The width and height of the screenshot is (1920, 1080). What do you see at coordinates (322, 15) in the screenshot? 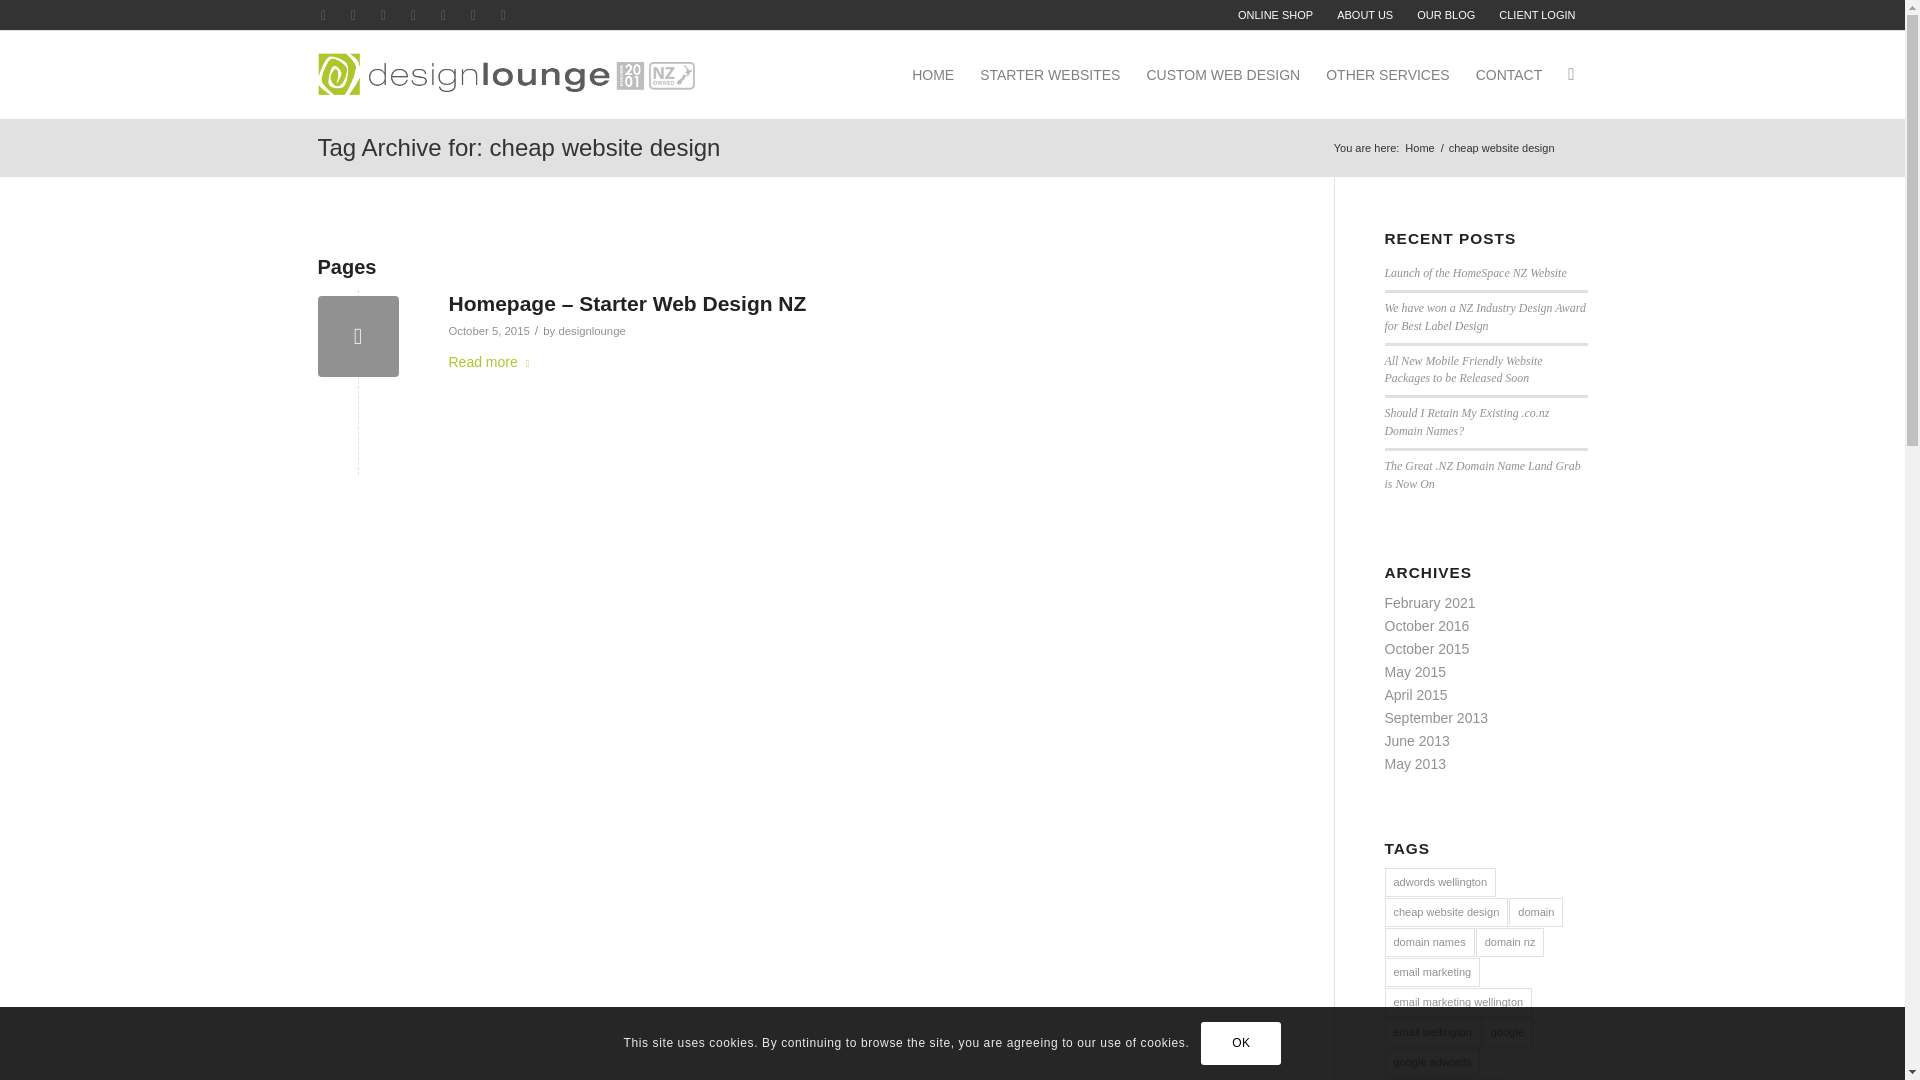
I see `X` at bounding box center [322, 15].